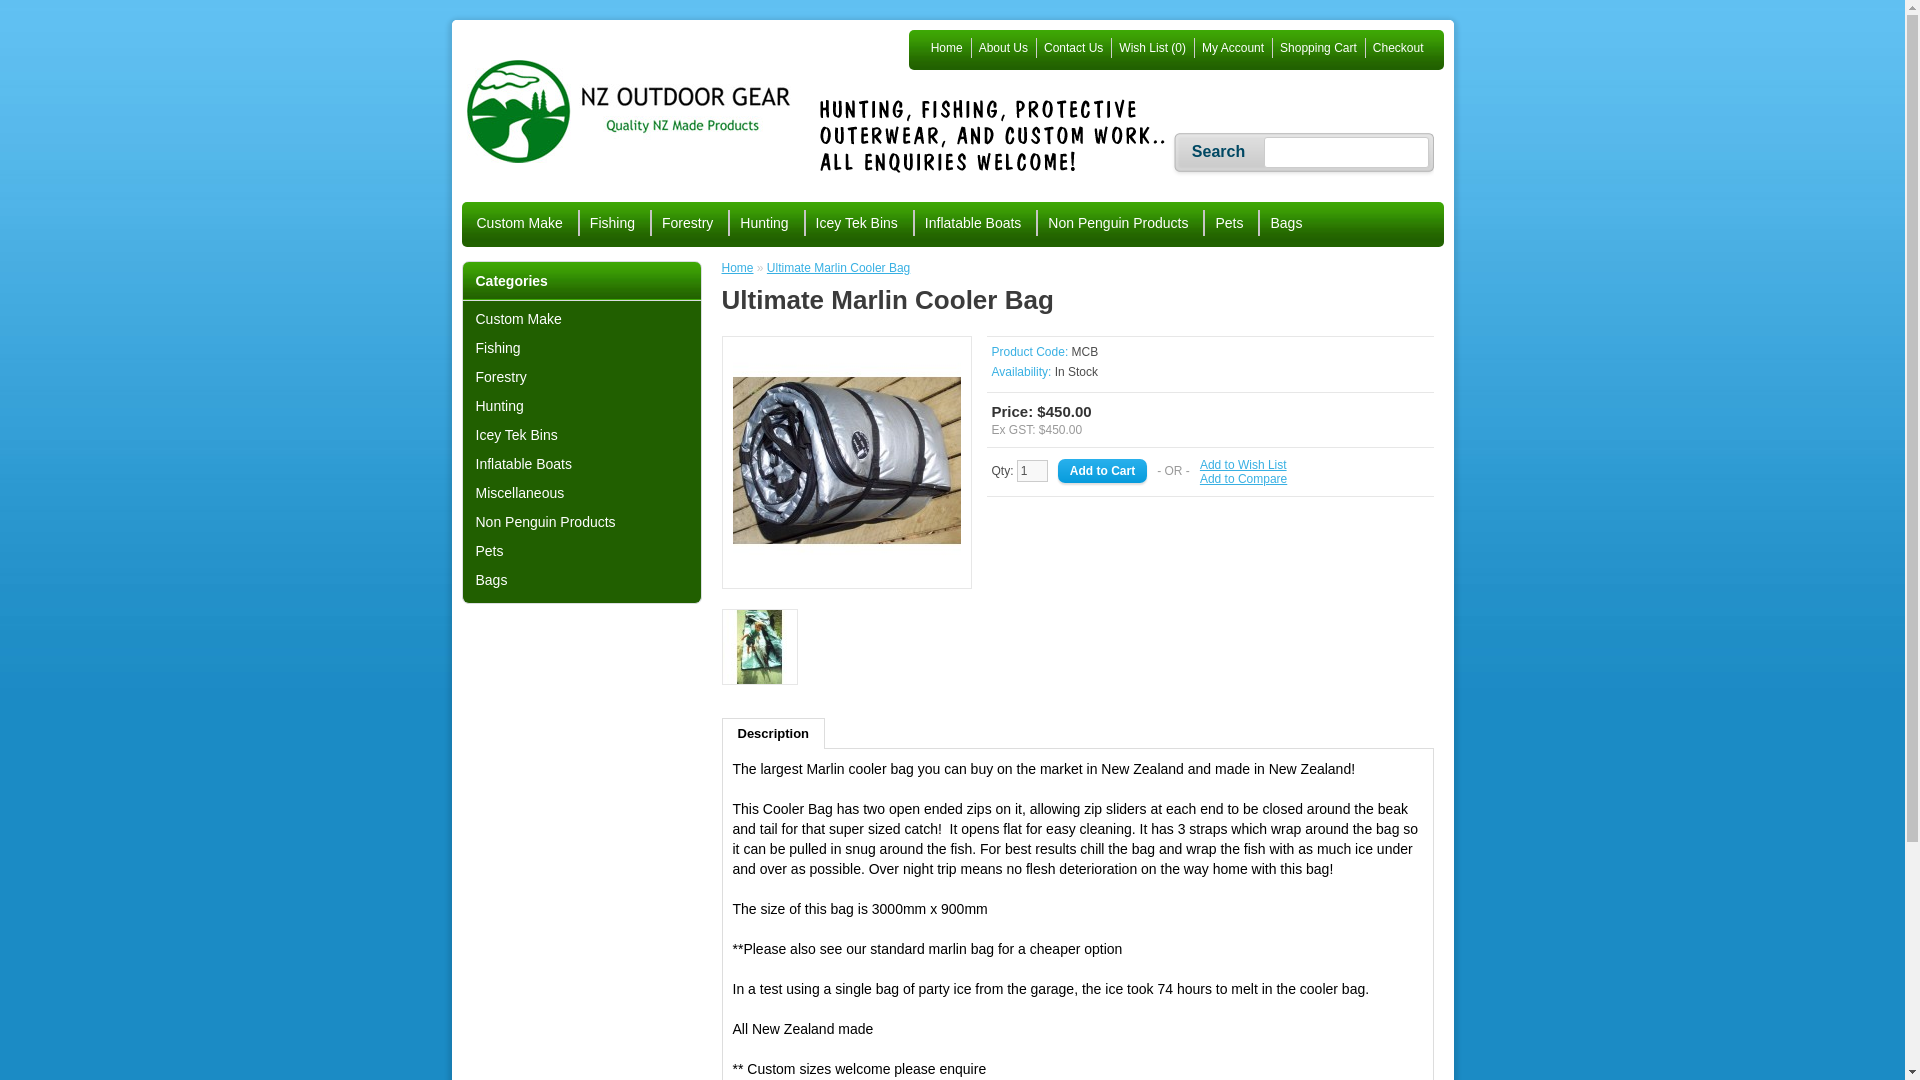 Image resolution: width=1920 pixels, height=1080 pixels. What do you see at coordinates (611, 222) in the screenshot?
I see `Fishing` at bounding box center [611, 222].